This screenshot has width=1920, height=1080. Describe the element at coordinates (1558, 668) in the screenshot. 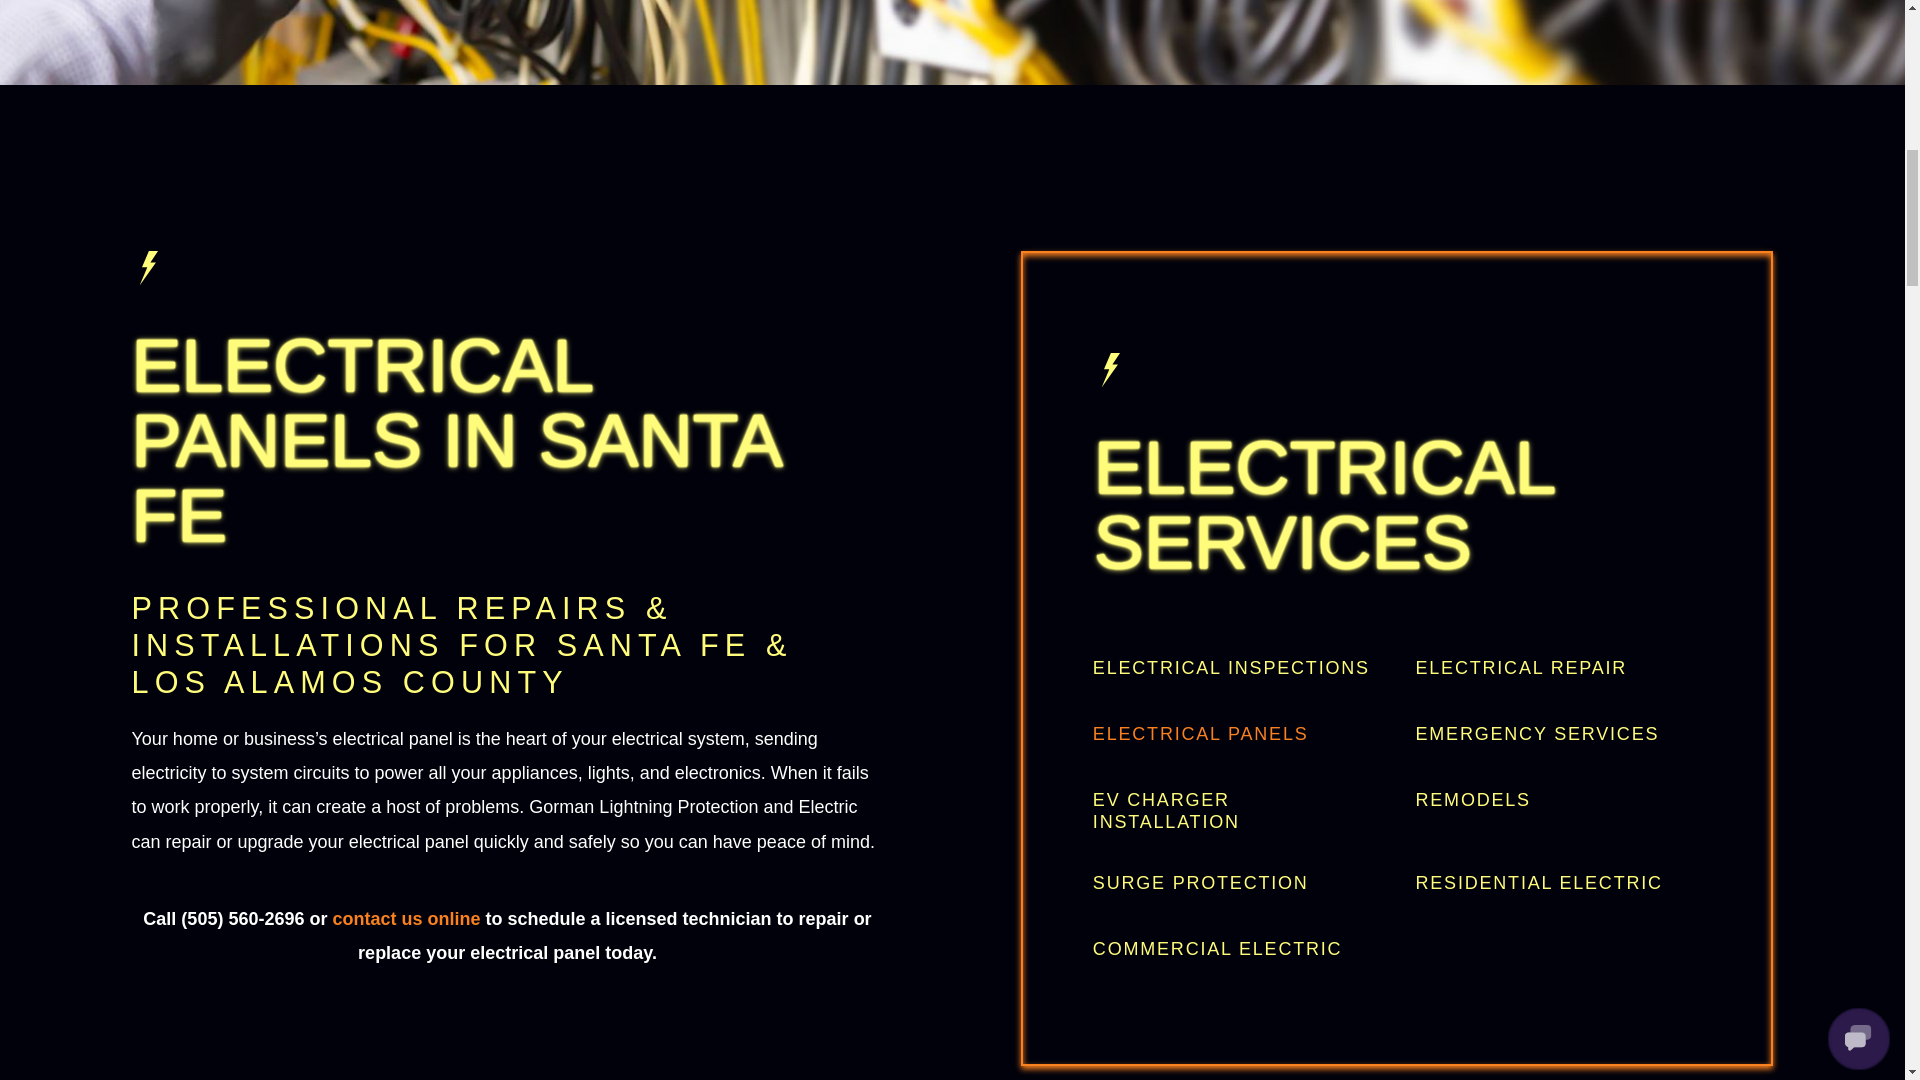

I see `ELECTRICAL REPAIR` at that location.